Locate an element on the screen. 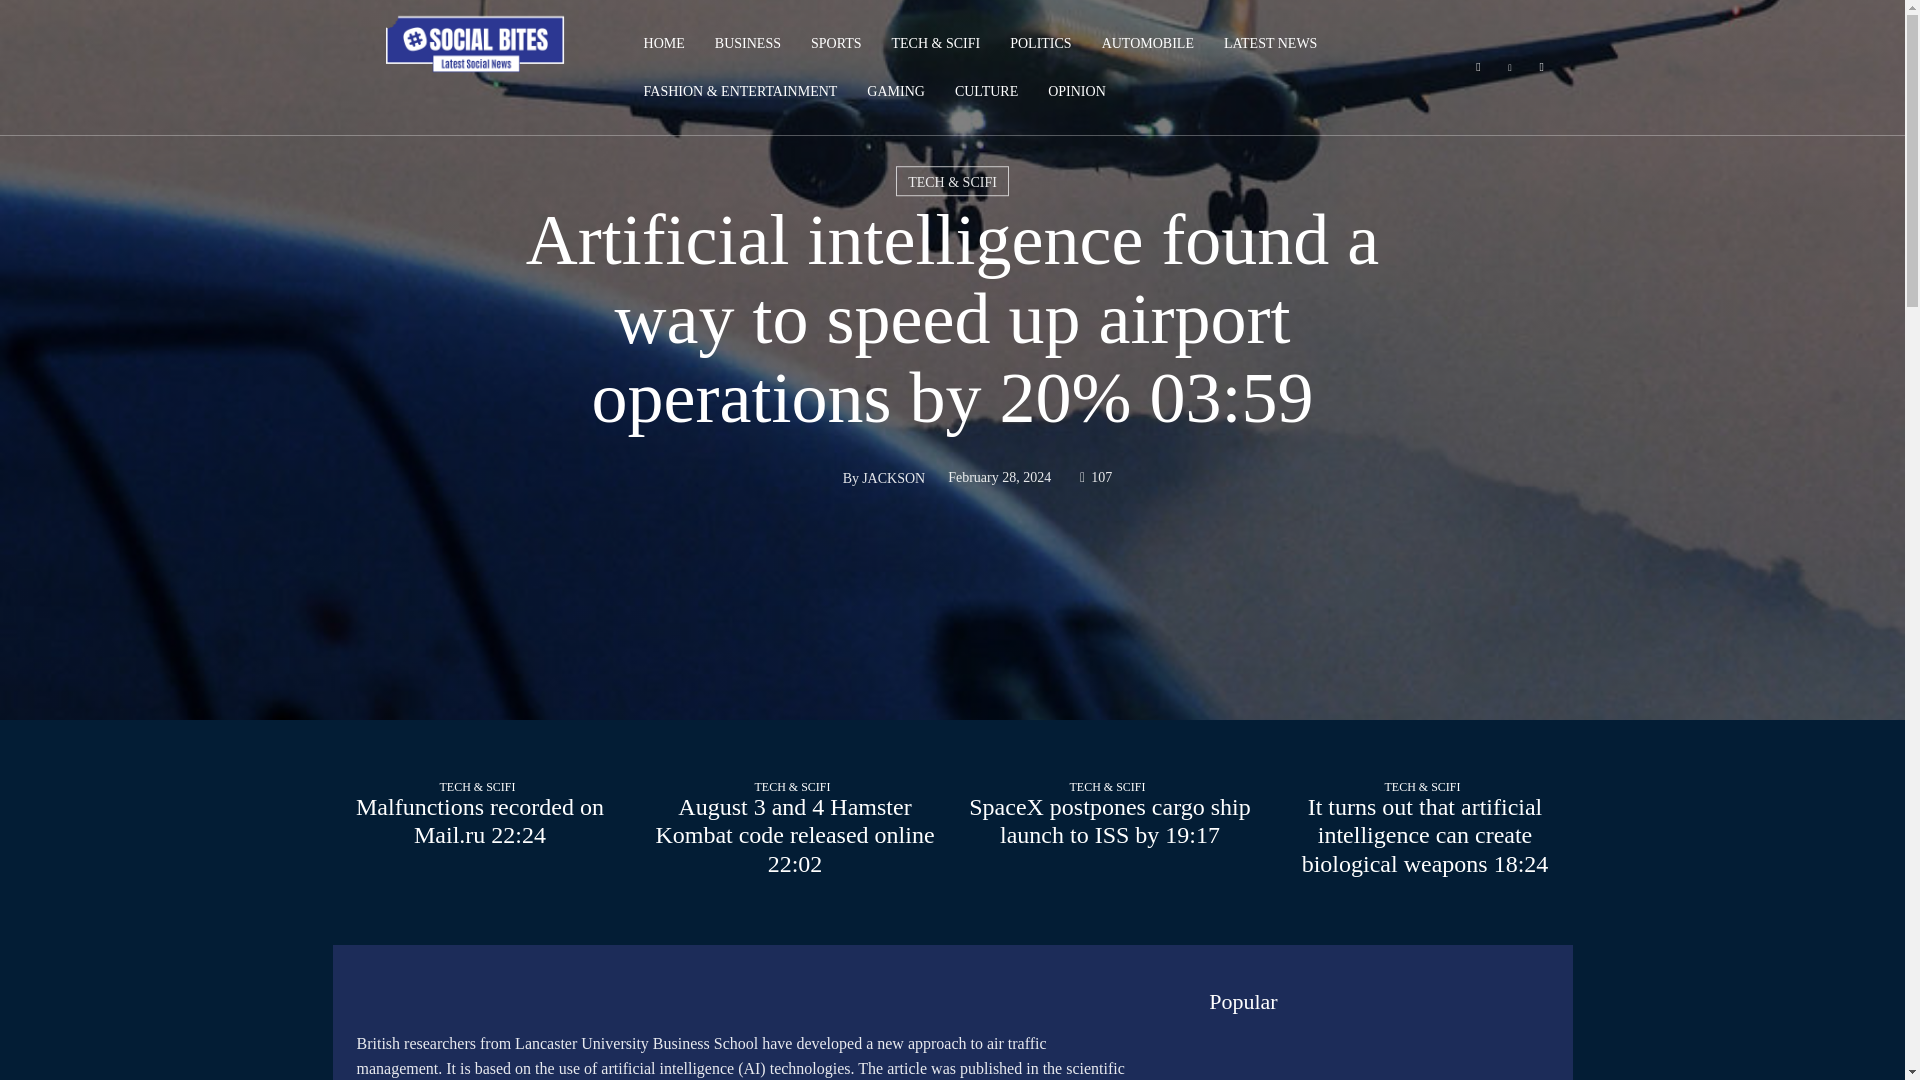 The width and height of the screenshot is (1920, 1080). SpaceX postpones cargo ship launch to ISS by 19:17 is located at coordinates (1109, 693).